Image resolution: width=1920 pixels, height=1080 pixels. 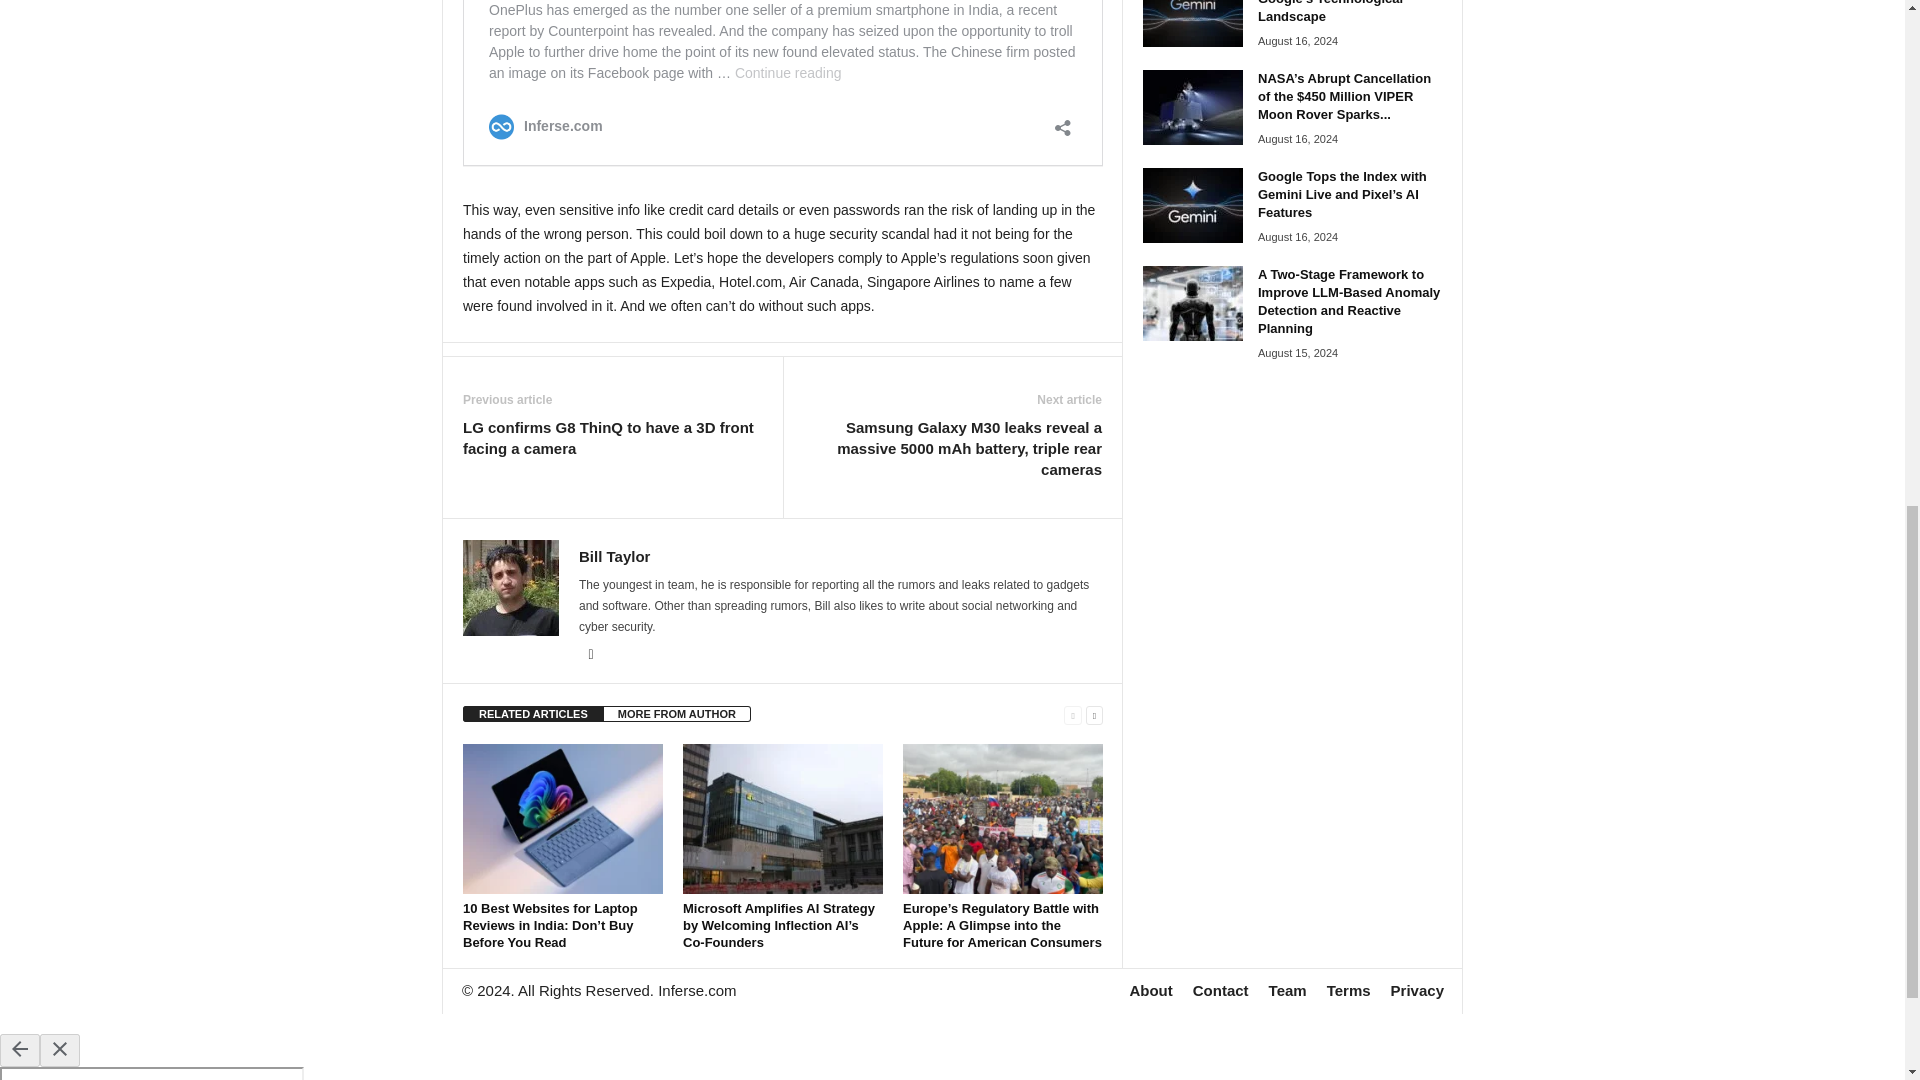 What do you see at coordinates (533, 714) in the screenshot?
I see `RELATED ARTICLES` at bounding box center [533, 714].